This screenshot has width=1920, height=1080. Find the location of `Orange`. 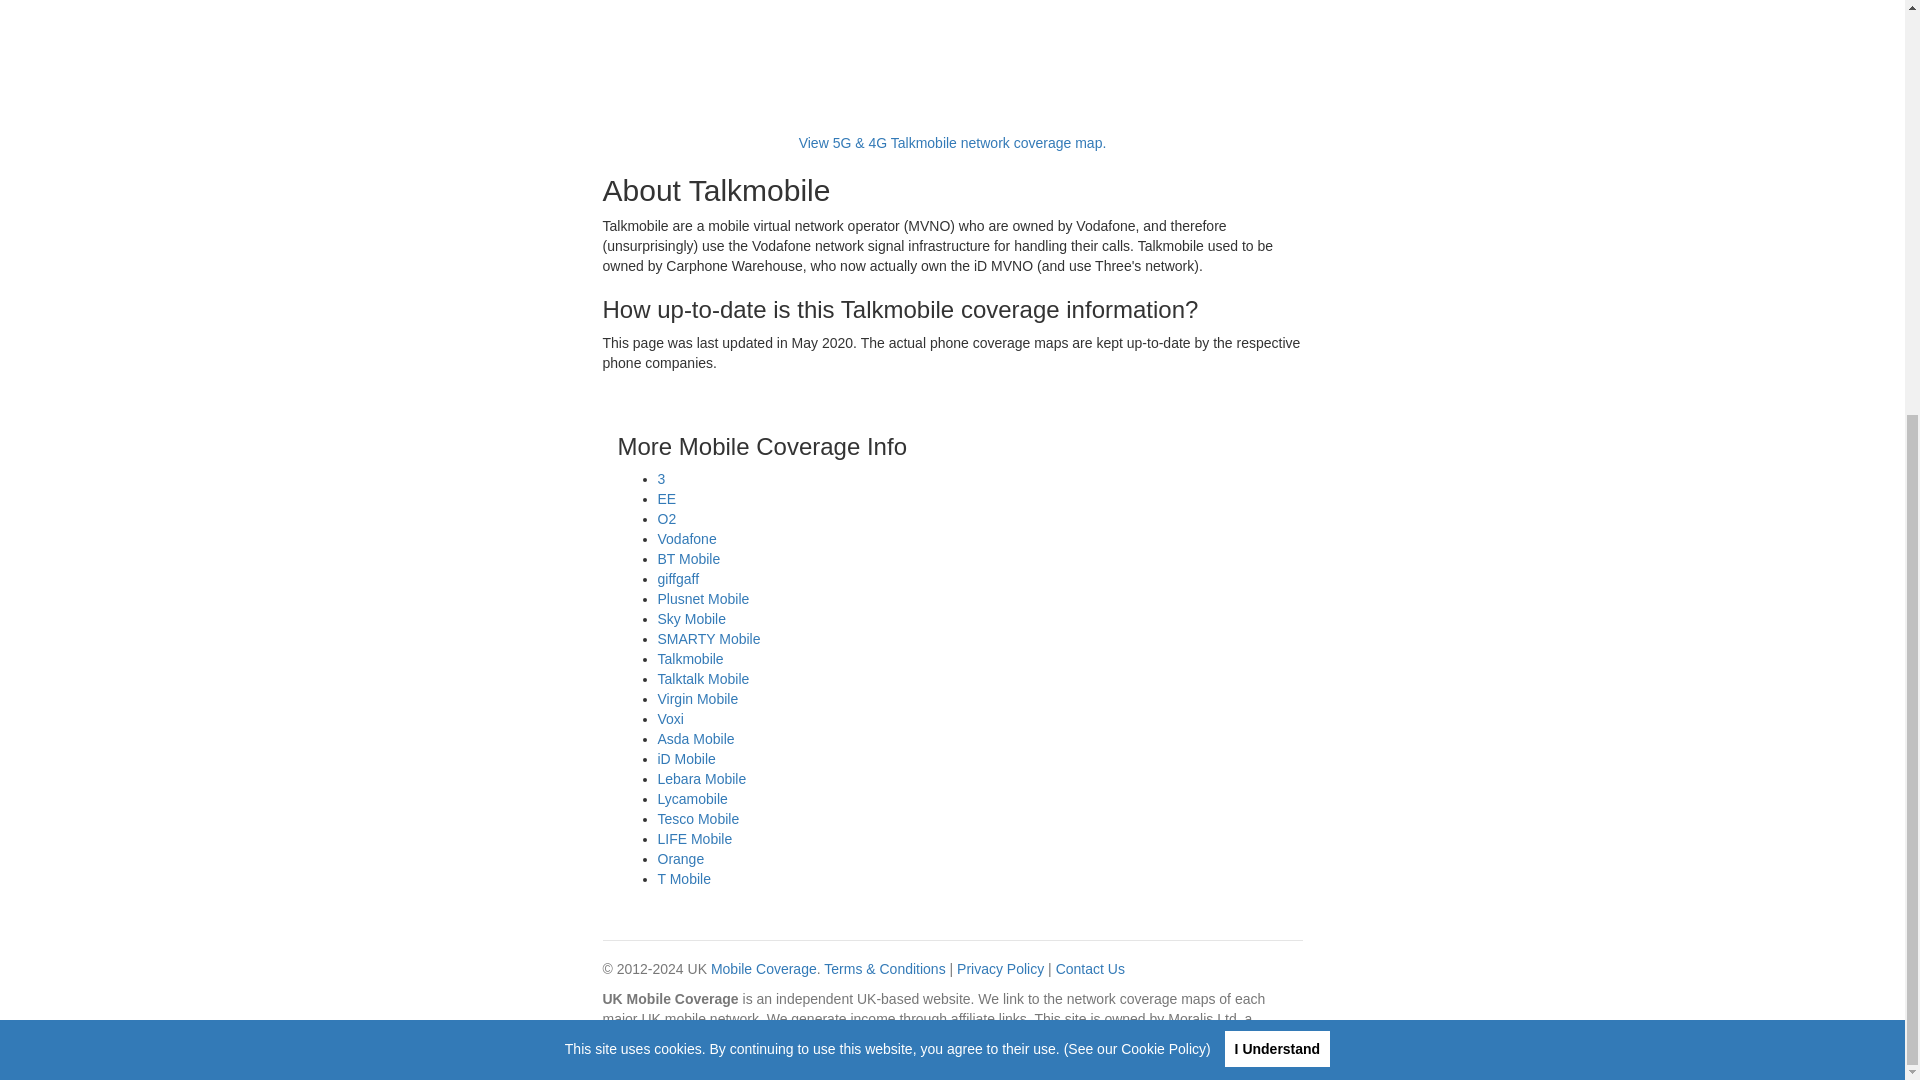

Orange is located at coordinates (681, 859).